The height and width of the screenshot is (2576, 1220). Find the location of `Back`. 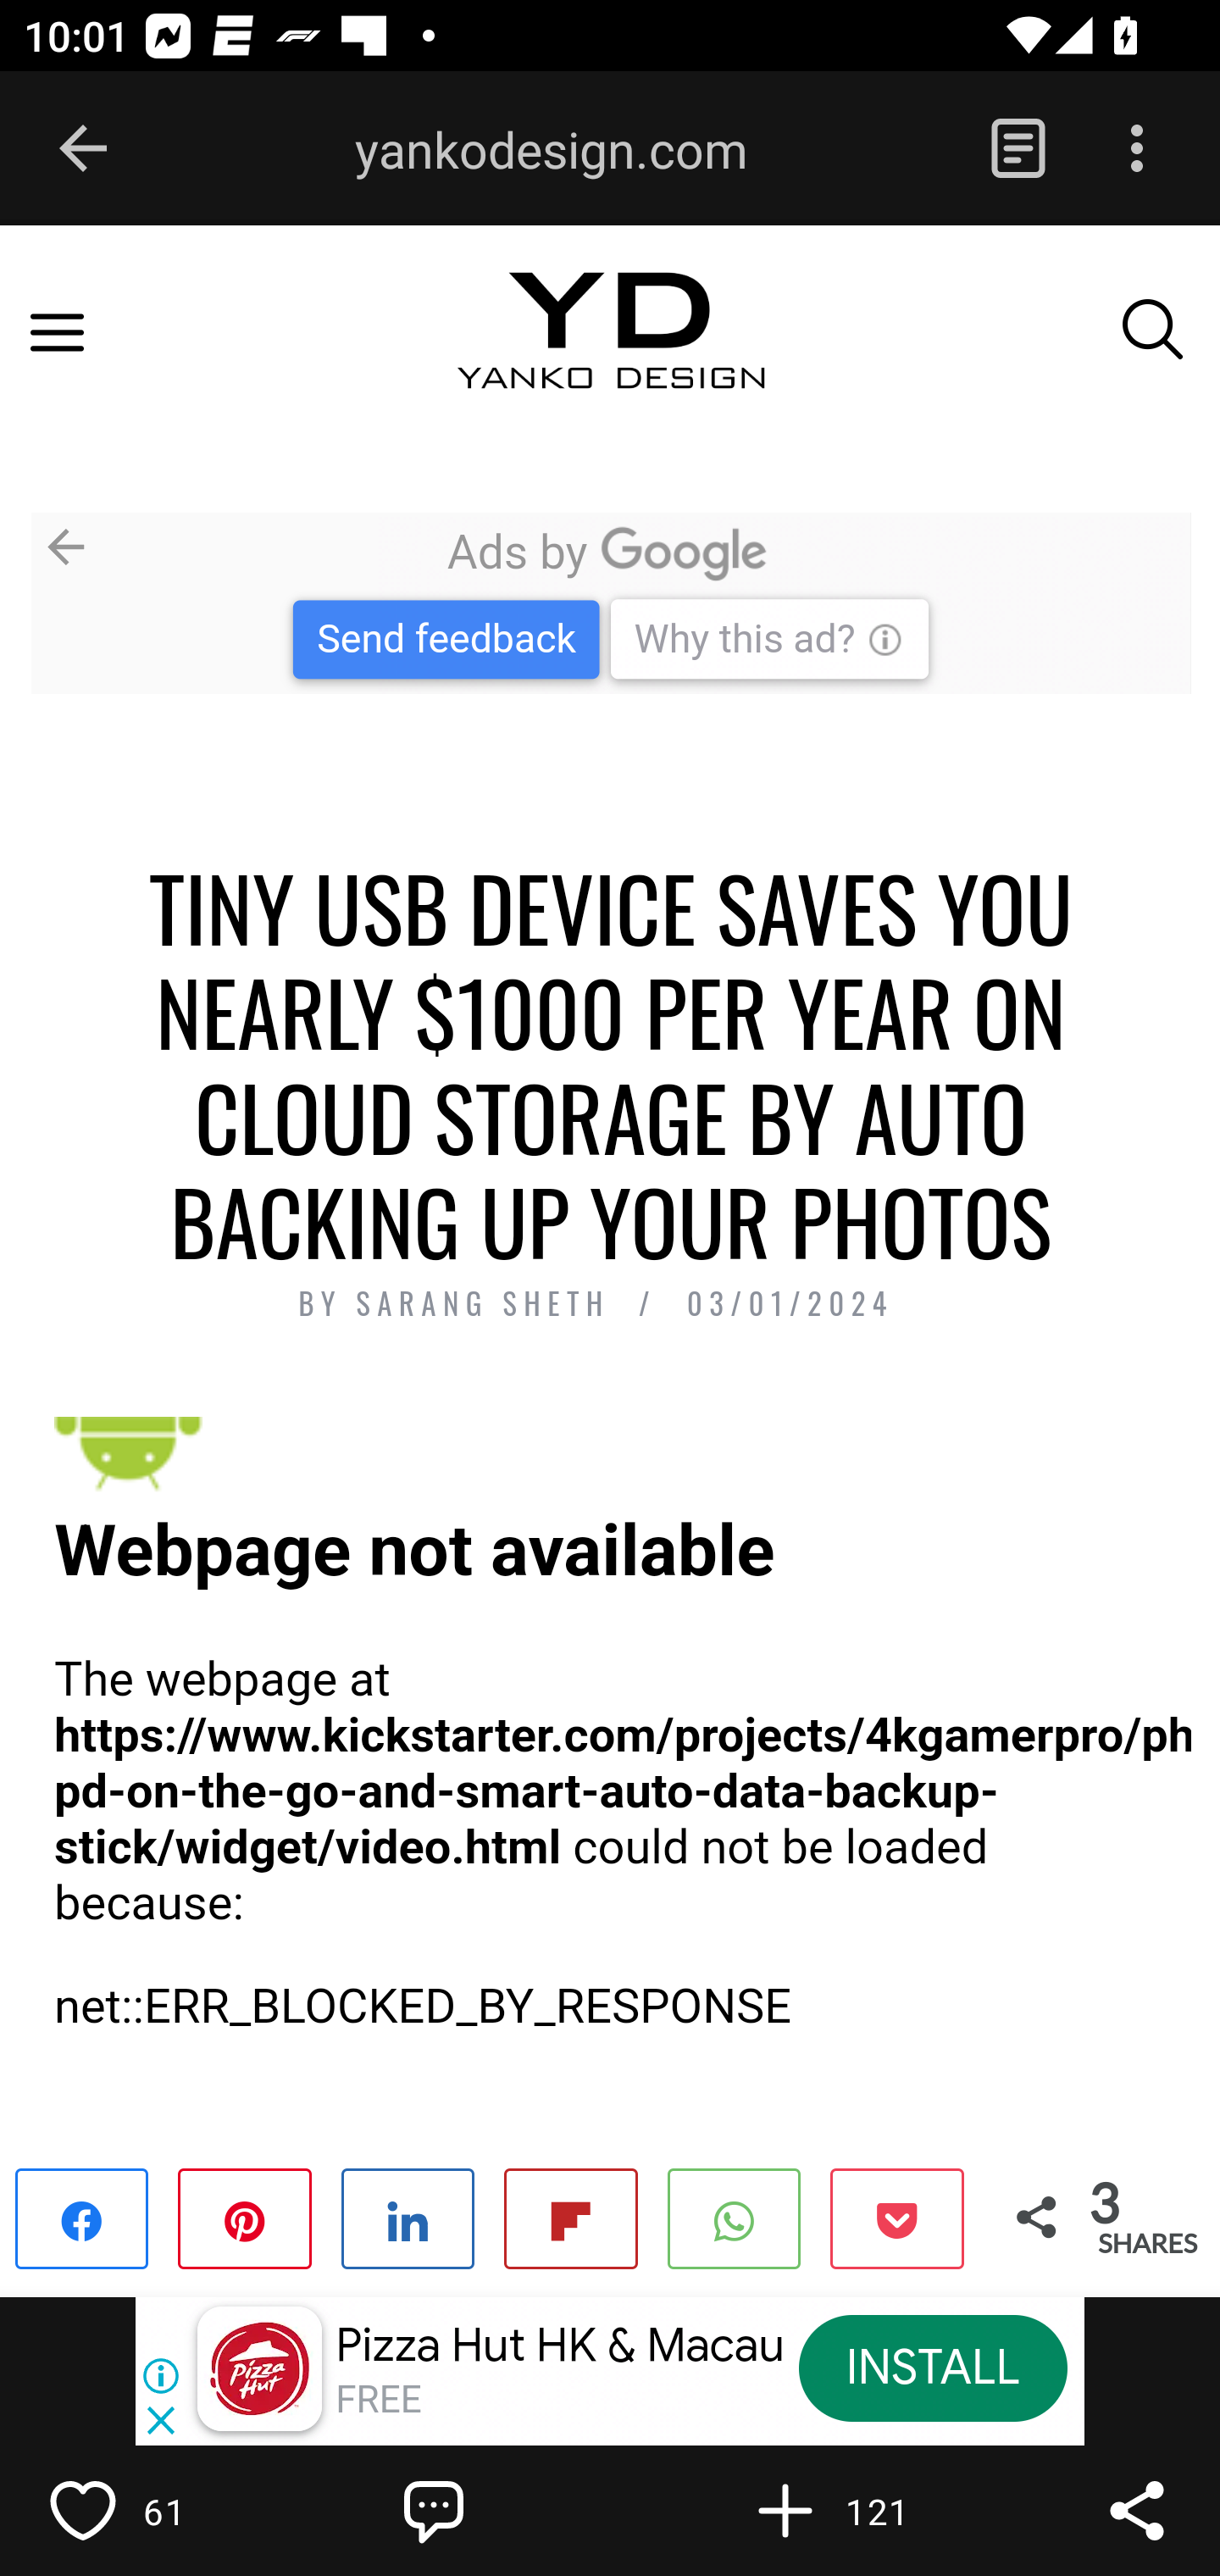

Back is located at coordinates (83, 149).